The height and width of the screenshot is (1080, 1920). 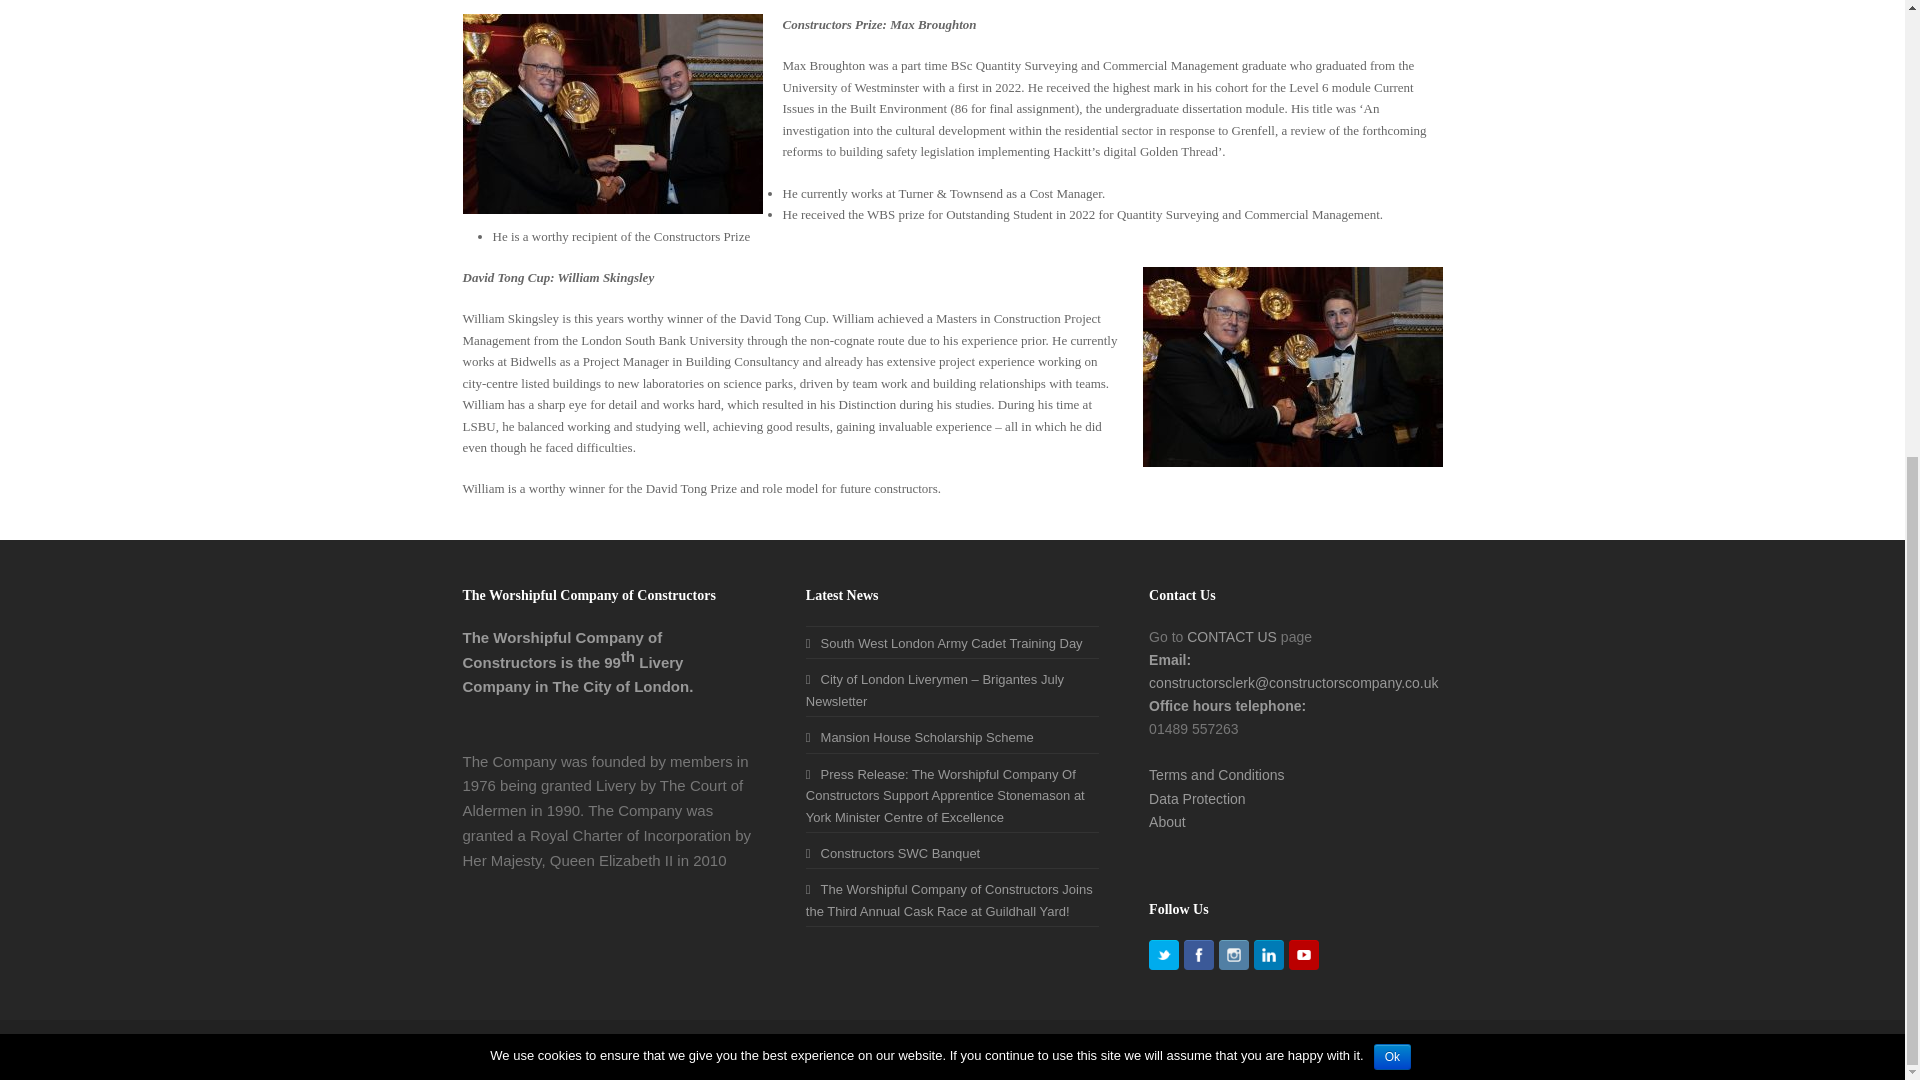 What do you see at coordinates (1304, 954) in the screenshot?
I see `Youtube` at bounding box center [1304, 954].